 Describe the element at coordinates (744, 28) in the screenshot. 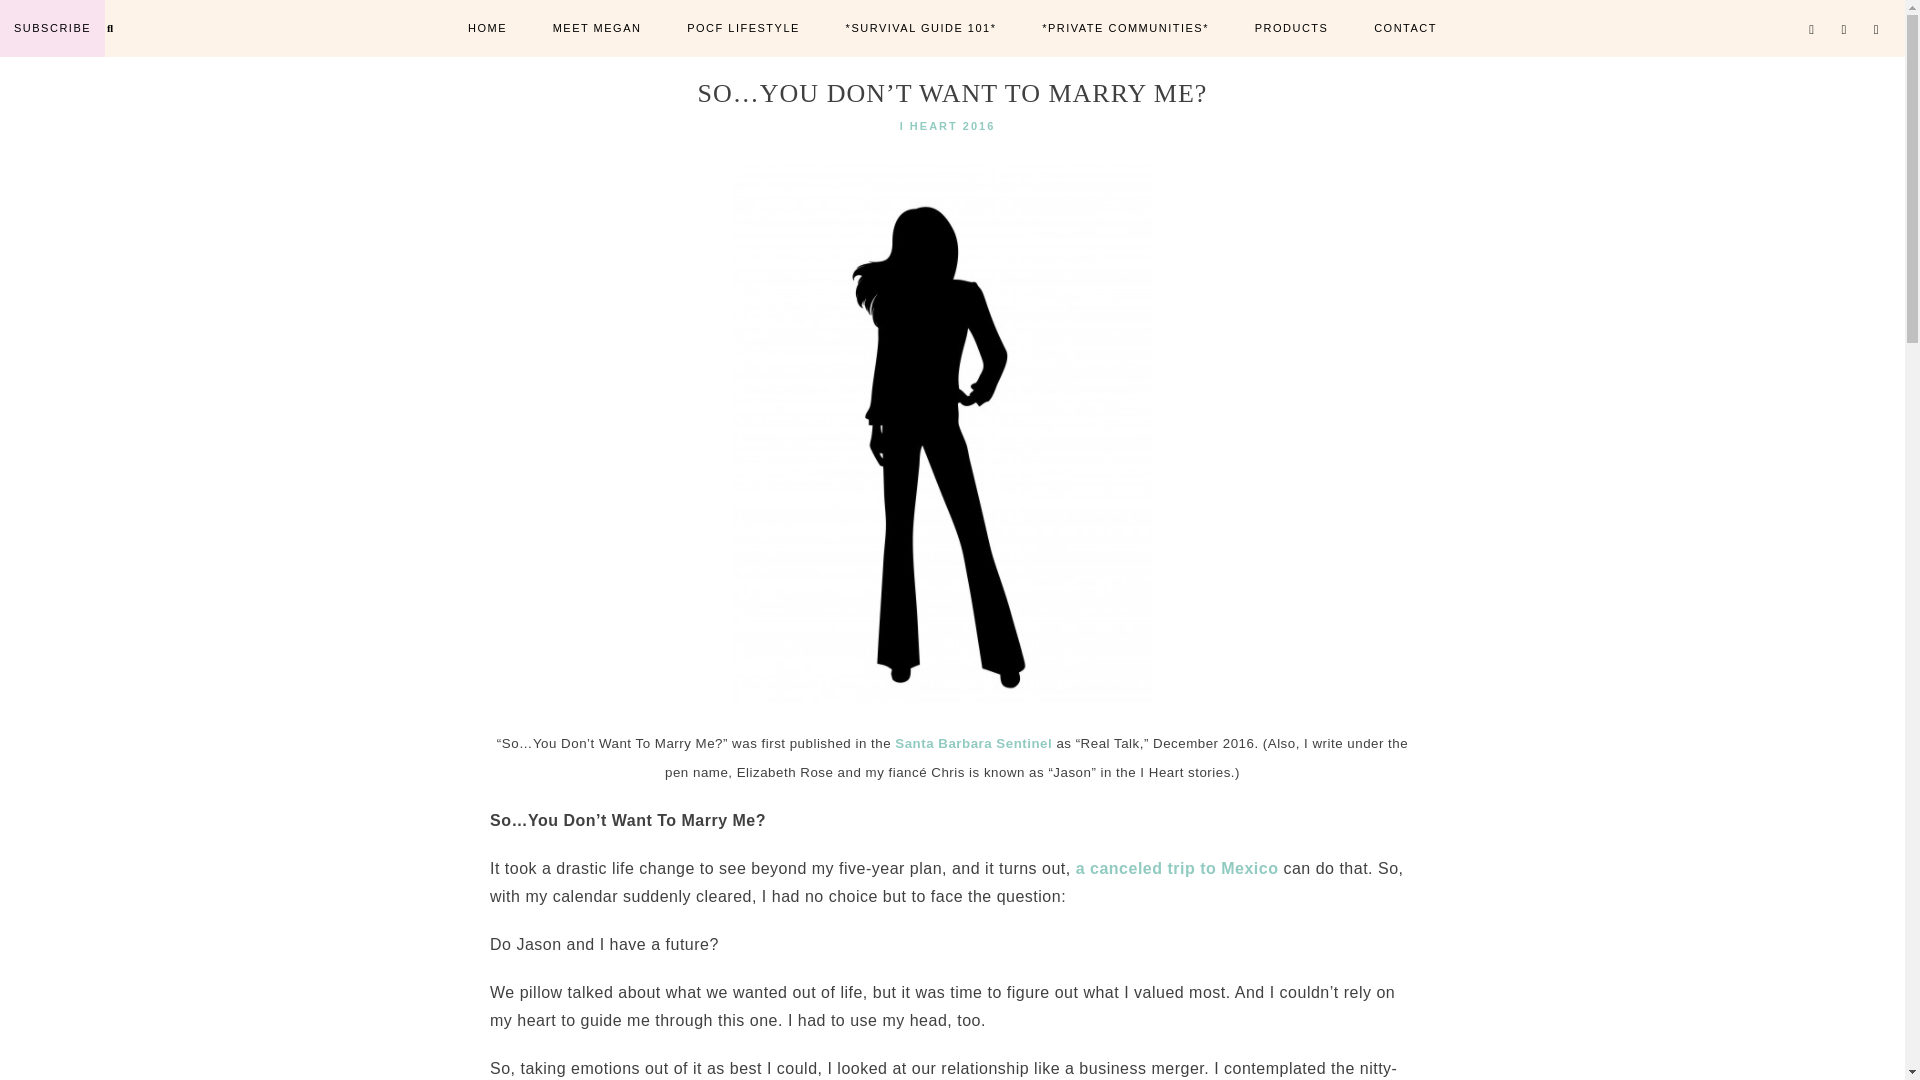

I see `POCF LIFESTYLE` at that location.